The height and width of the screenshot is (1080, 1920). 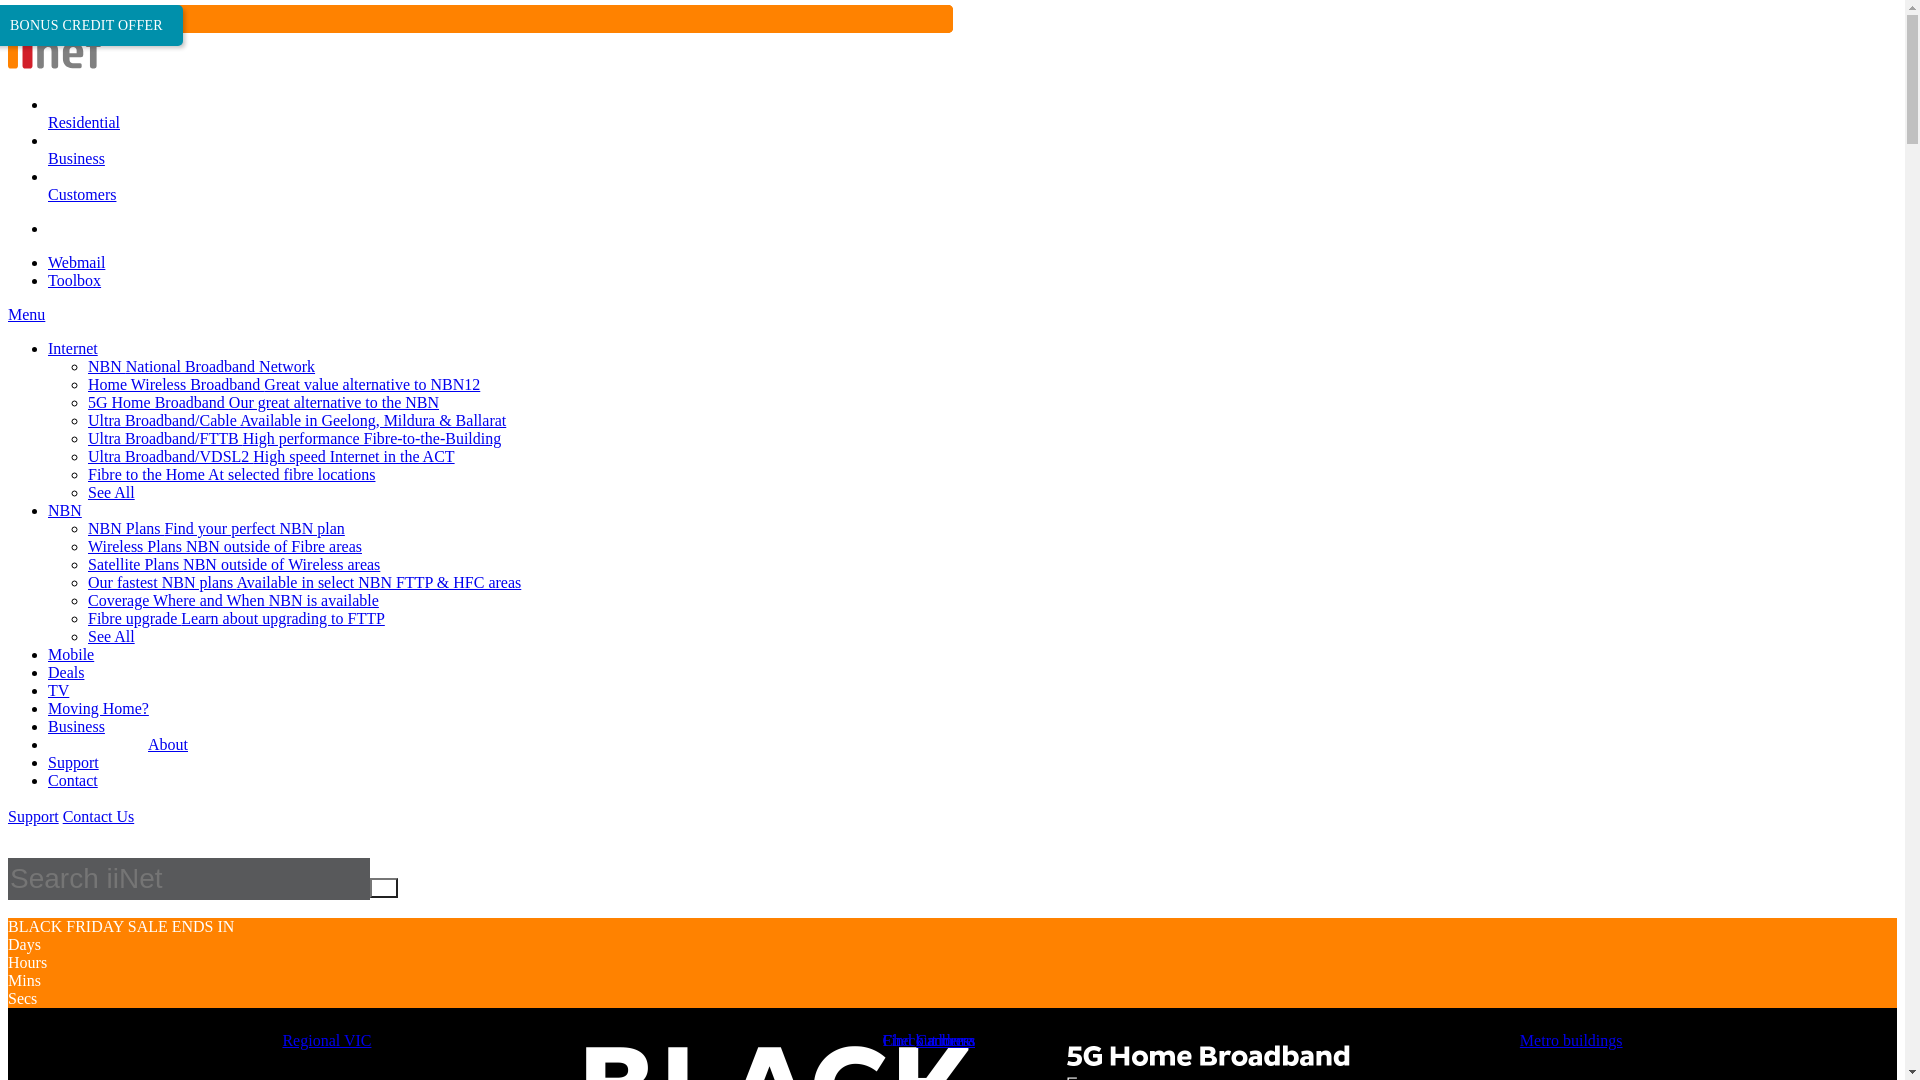 I want to click on Menu, so click(x=26, y=314).